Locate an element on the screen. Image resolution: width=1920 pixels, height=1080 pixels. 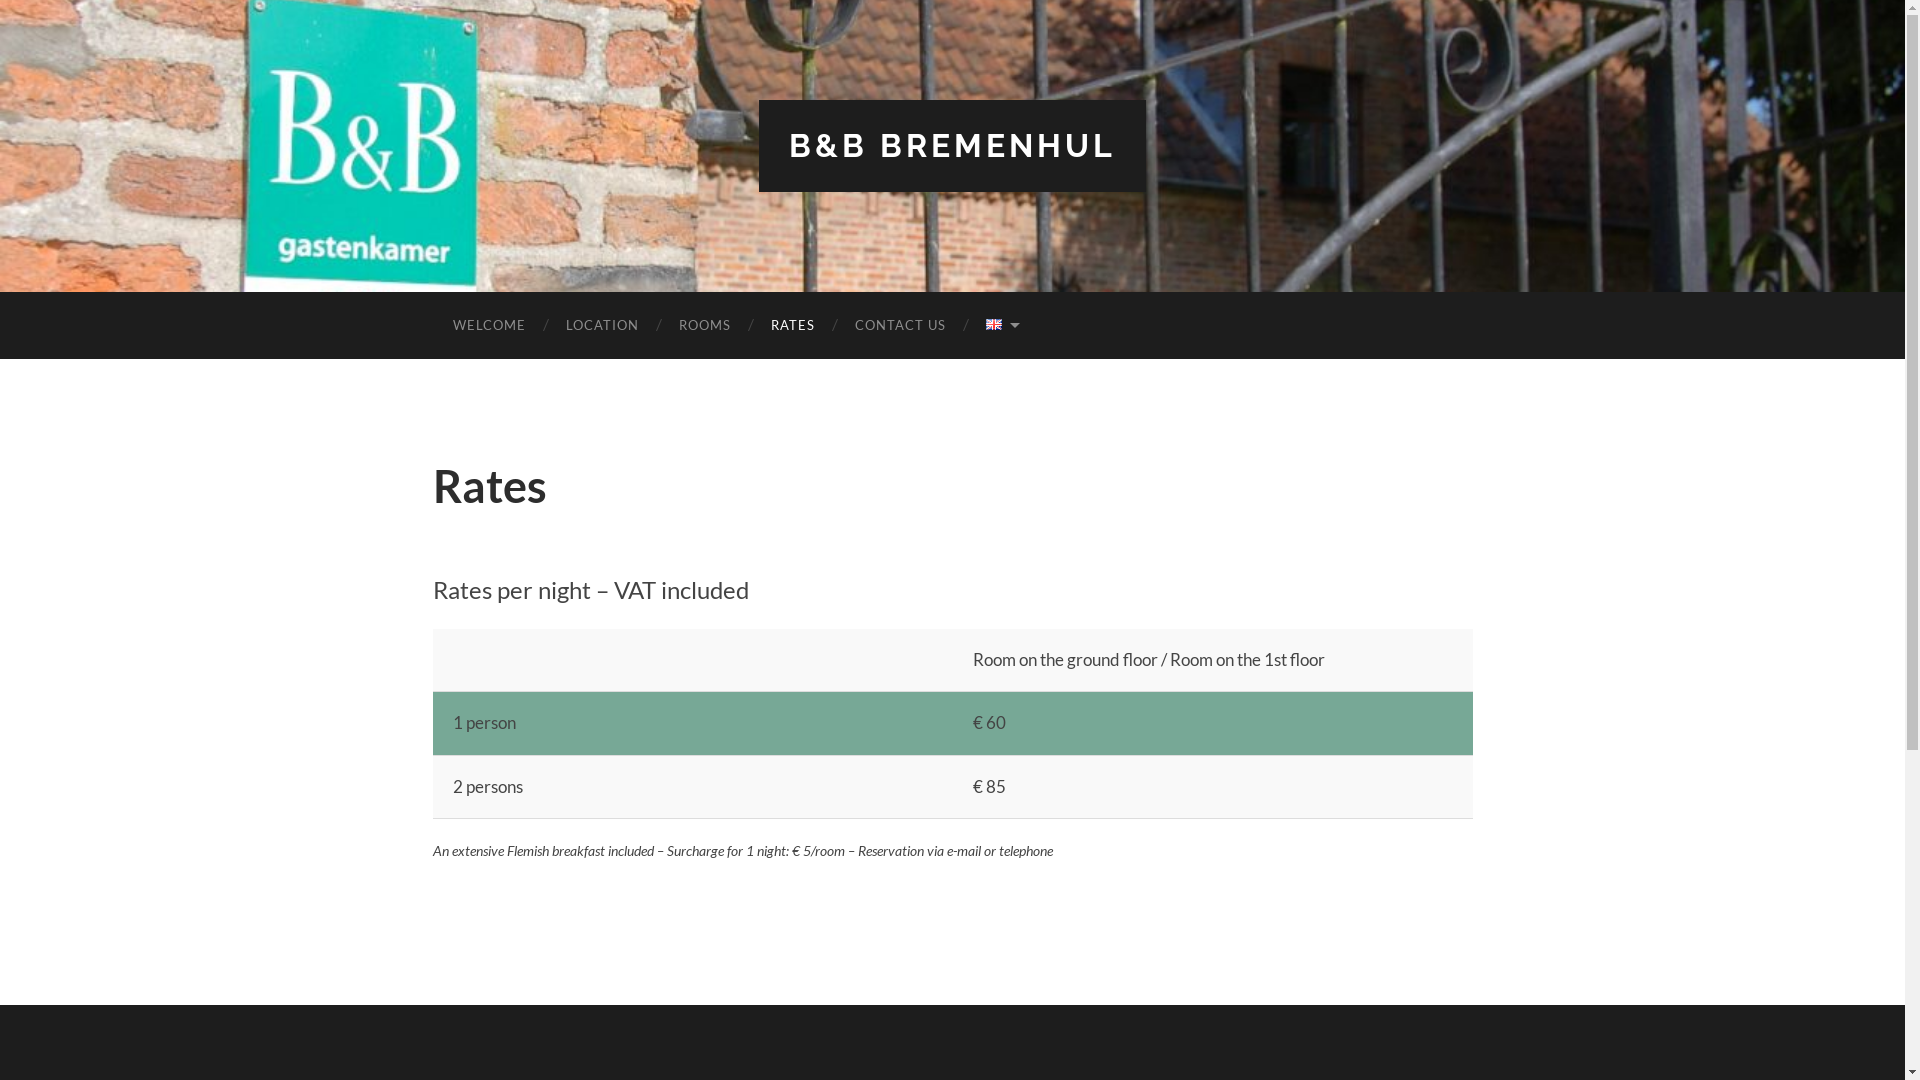
LOCATION is located at coordinates (602, 326).